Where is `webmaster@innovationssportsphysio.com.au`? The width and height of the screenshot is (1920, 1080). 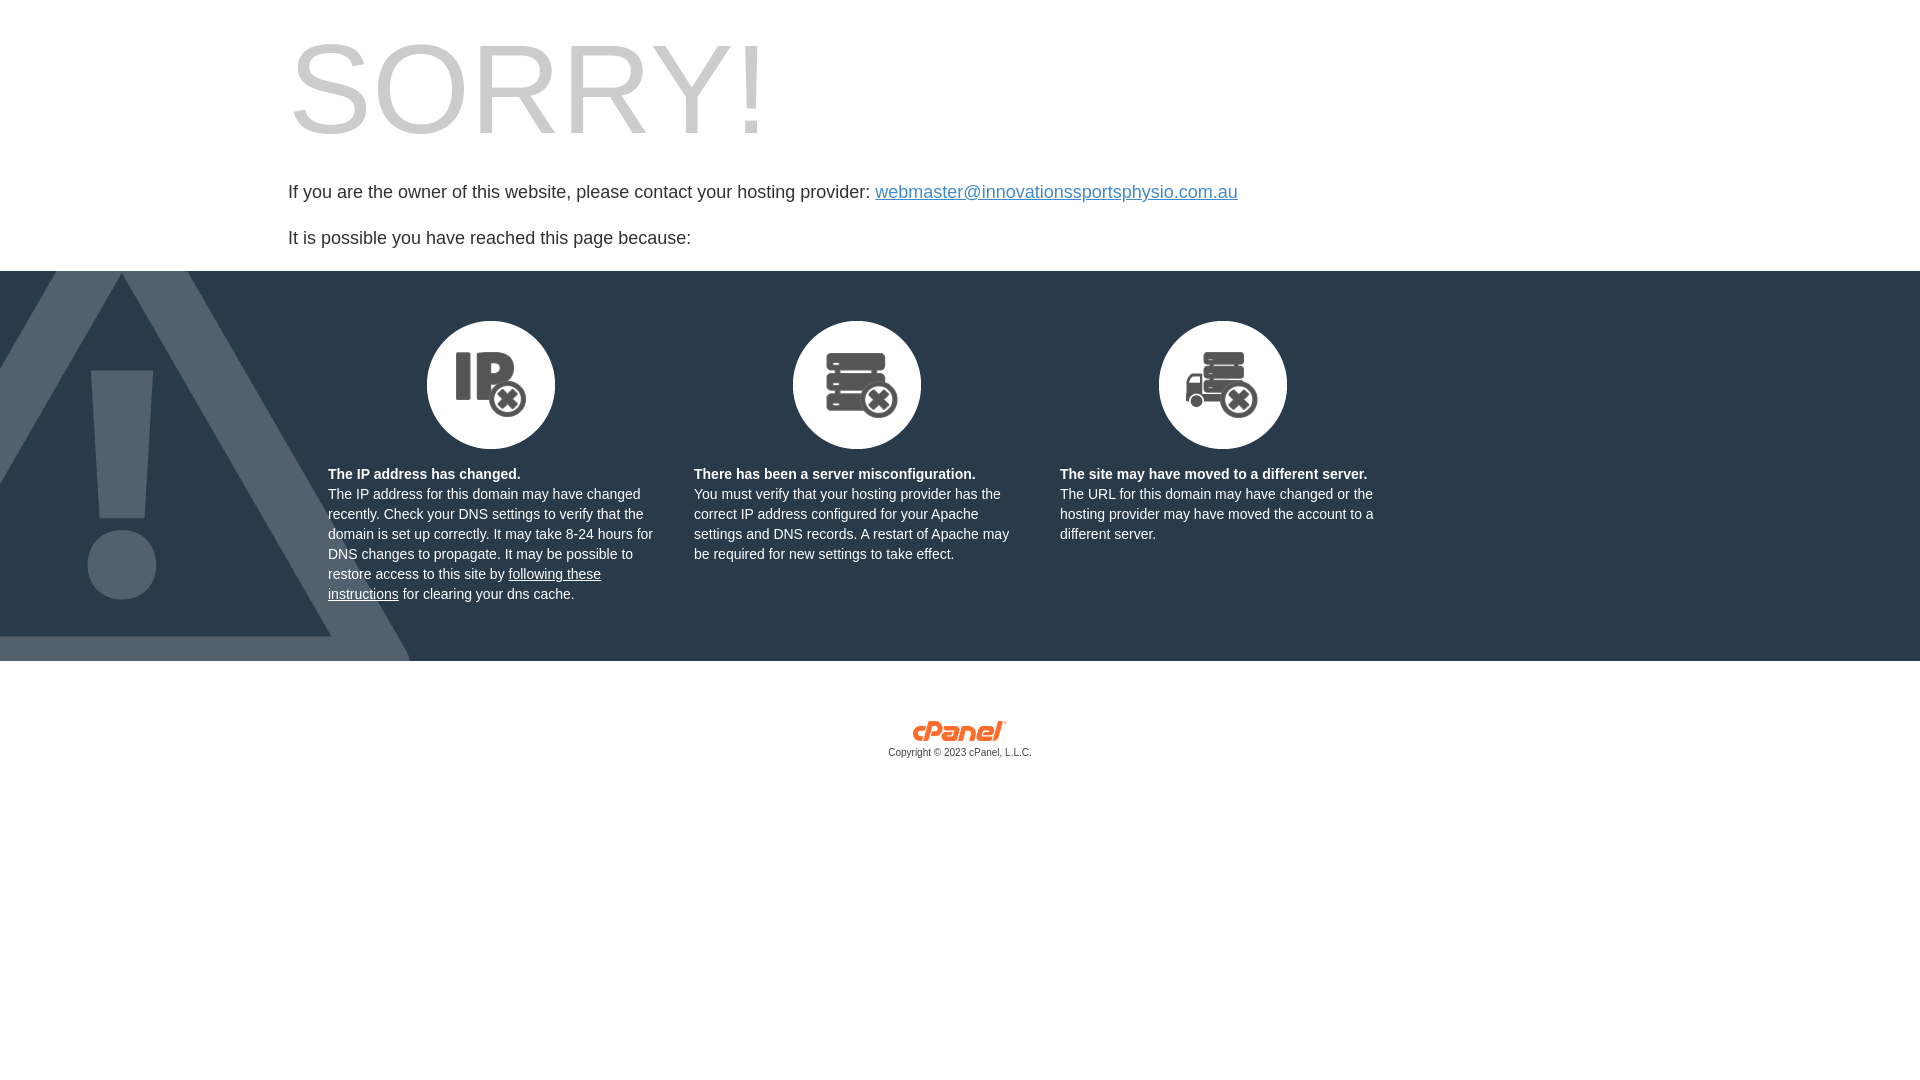 webmaster@innovationssportsphysio.com.au is located at coordinates (1056, 192).